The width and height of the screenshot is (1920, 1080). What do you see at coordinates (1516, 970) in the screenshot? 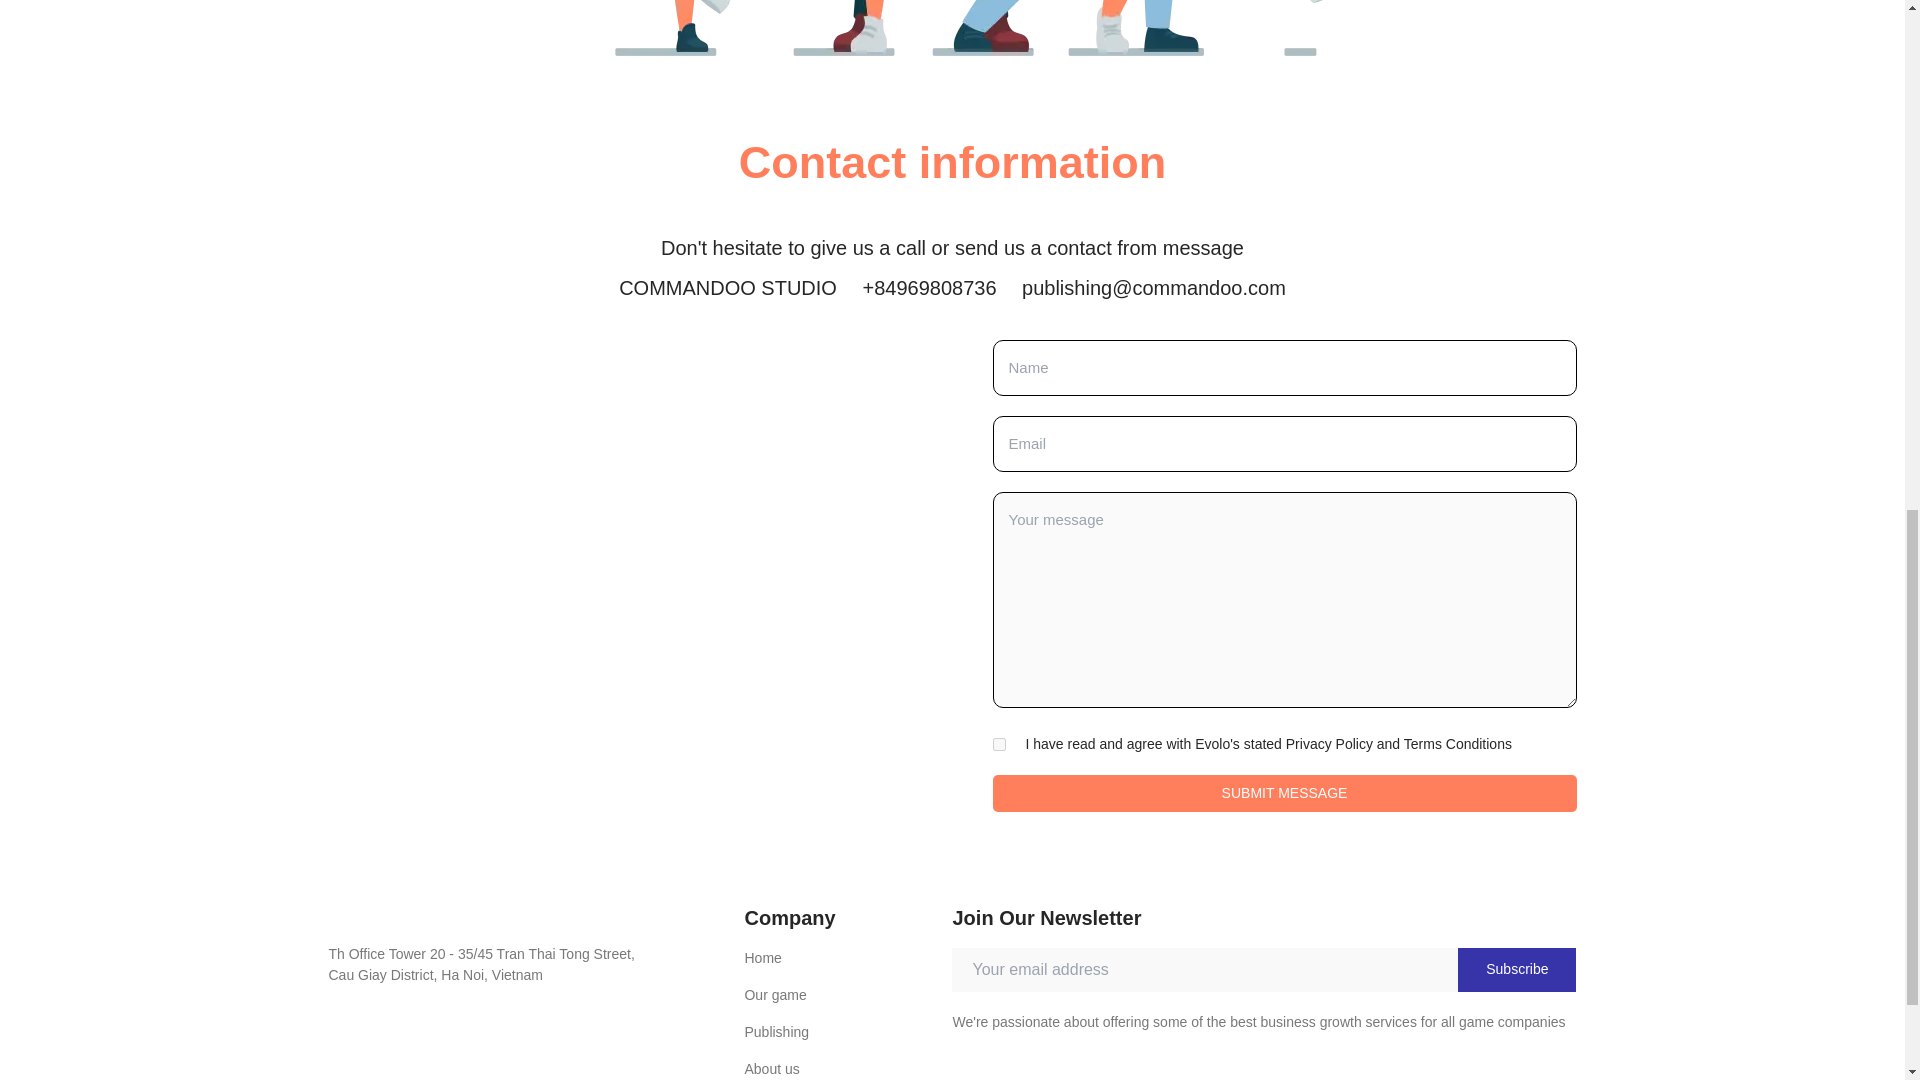
I see `Subscribe` at bounding box center [1516, 970].